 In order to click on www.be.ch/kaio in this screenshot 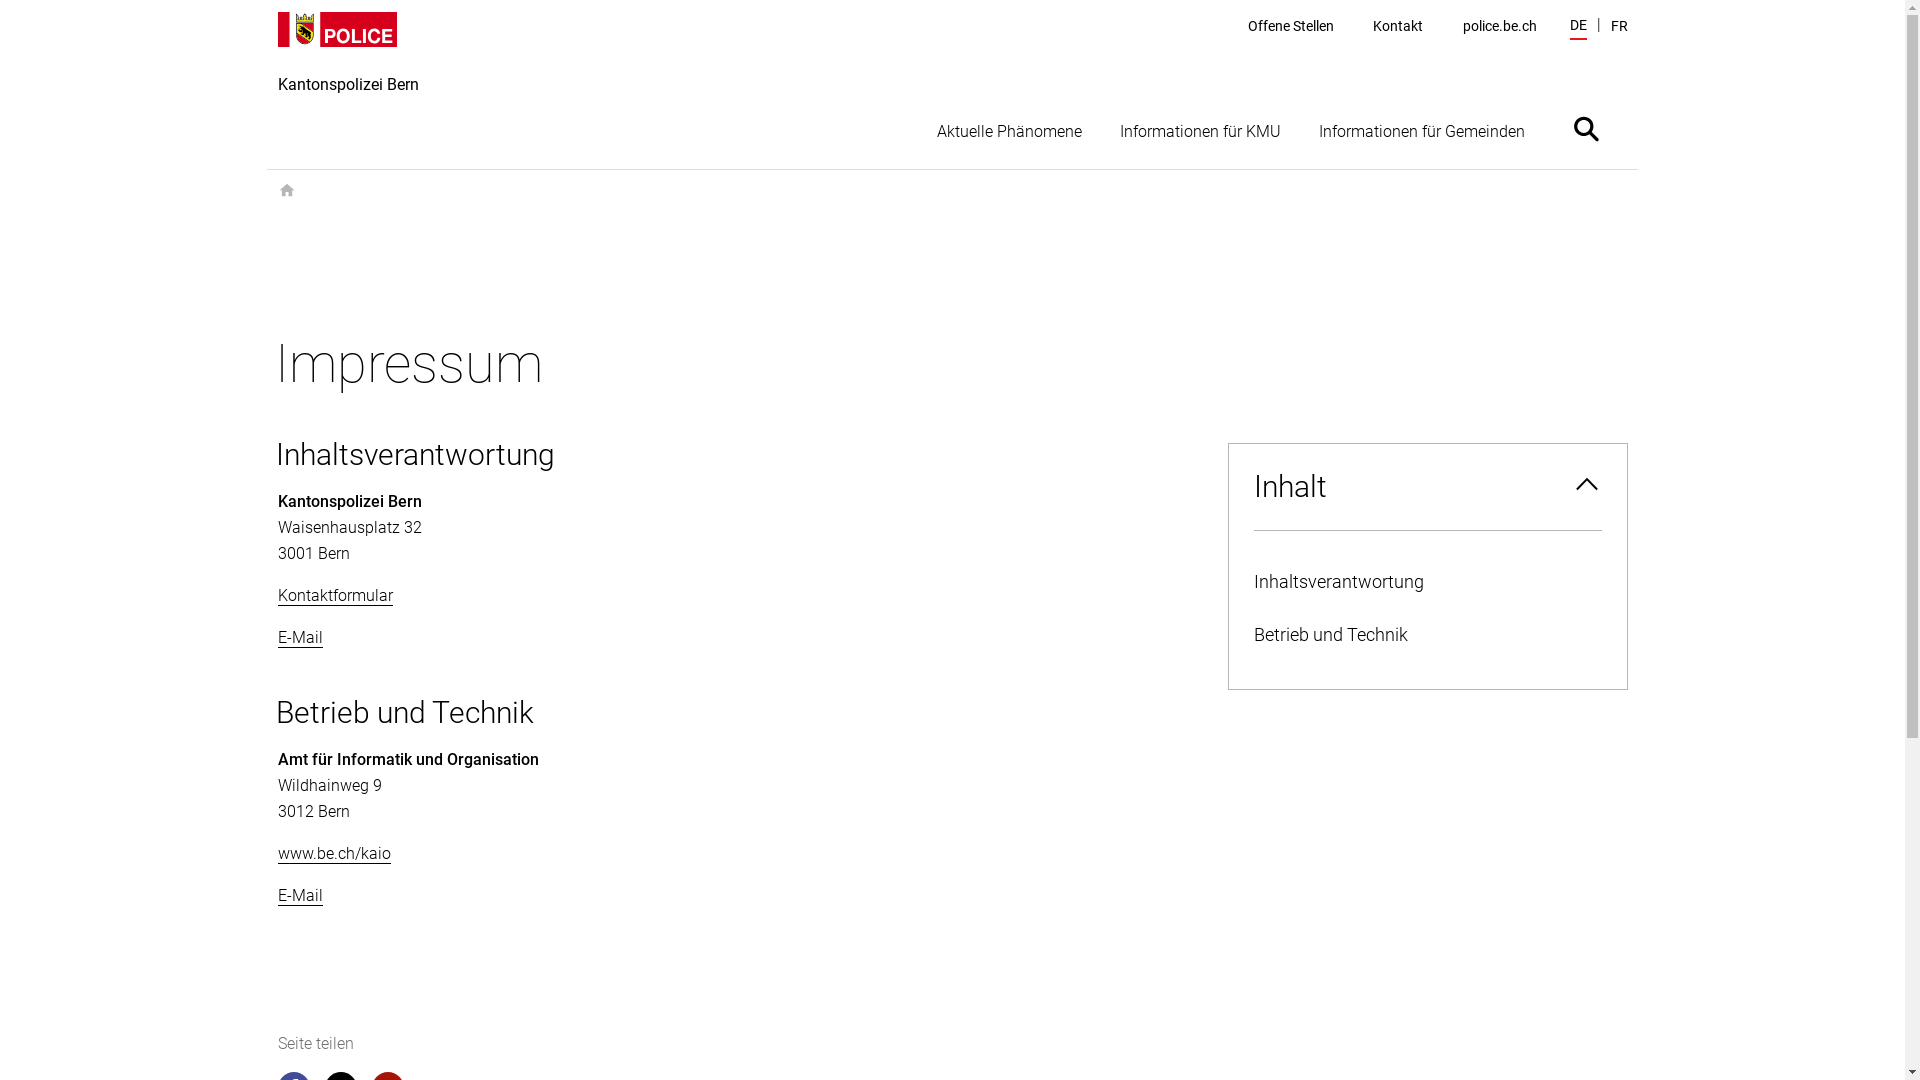, I will do `click(334, 854)`.